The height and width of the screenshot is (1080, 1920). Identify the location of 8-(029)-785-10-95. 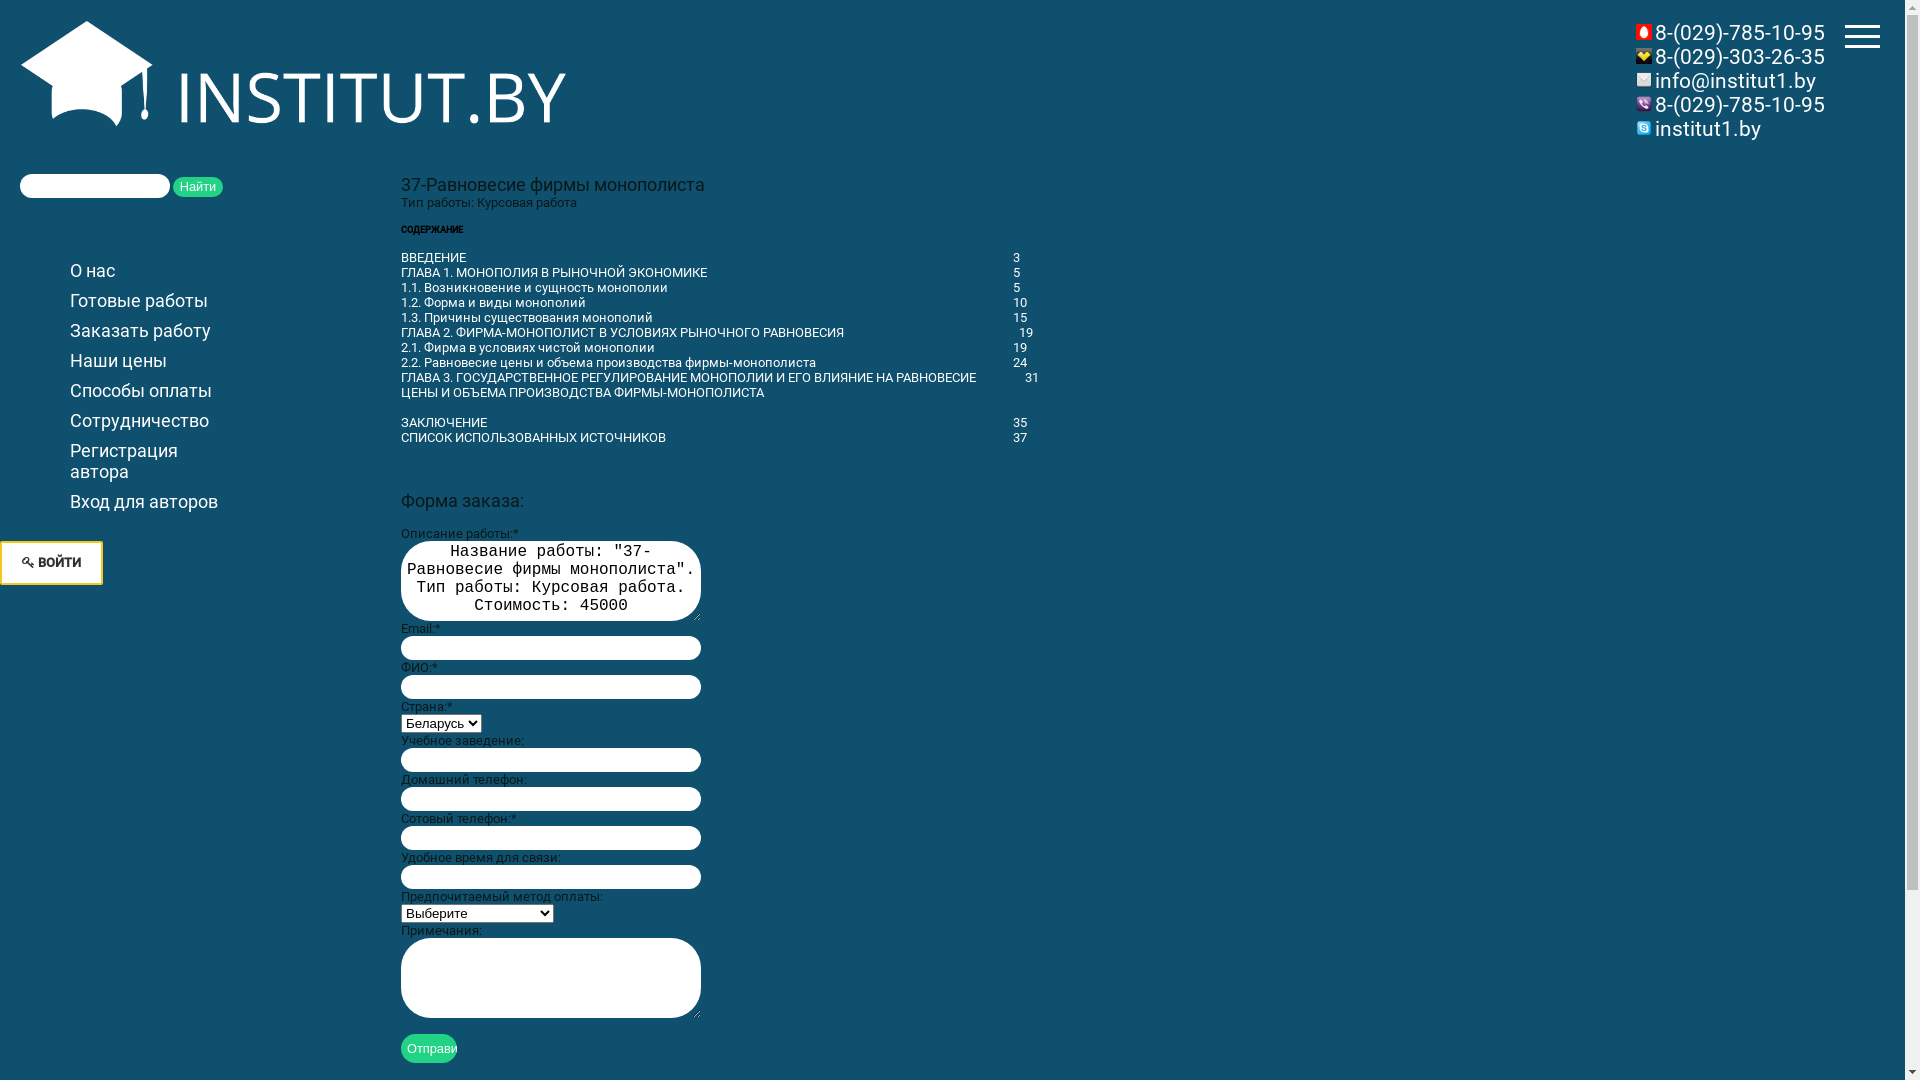
(1740, 33).